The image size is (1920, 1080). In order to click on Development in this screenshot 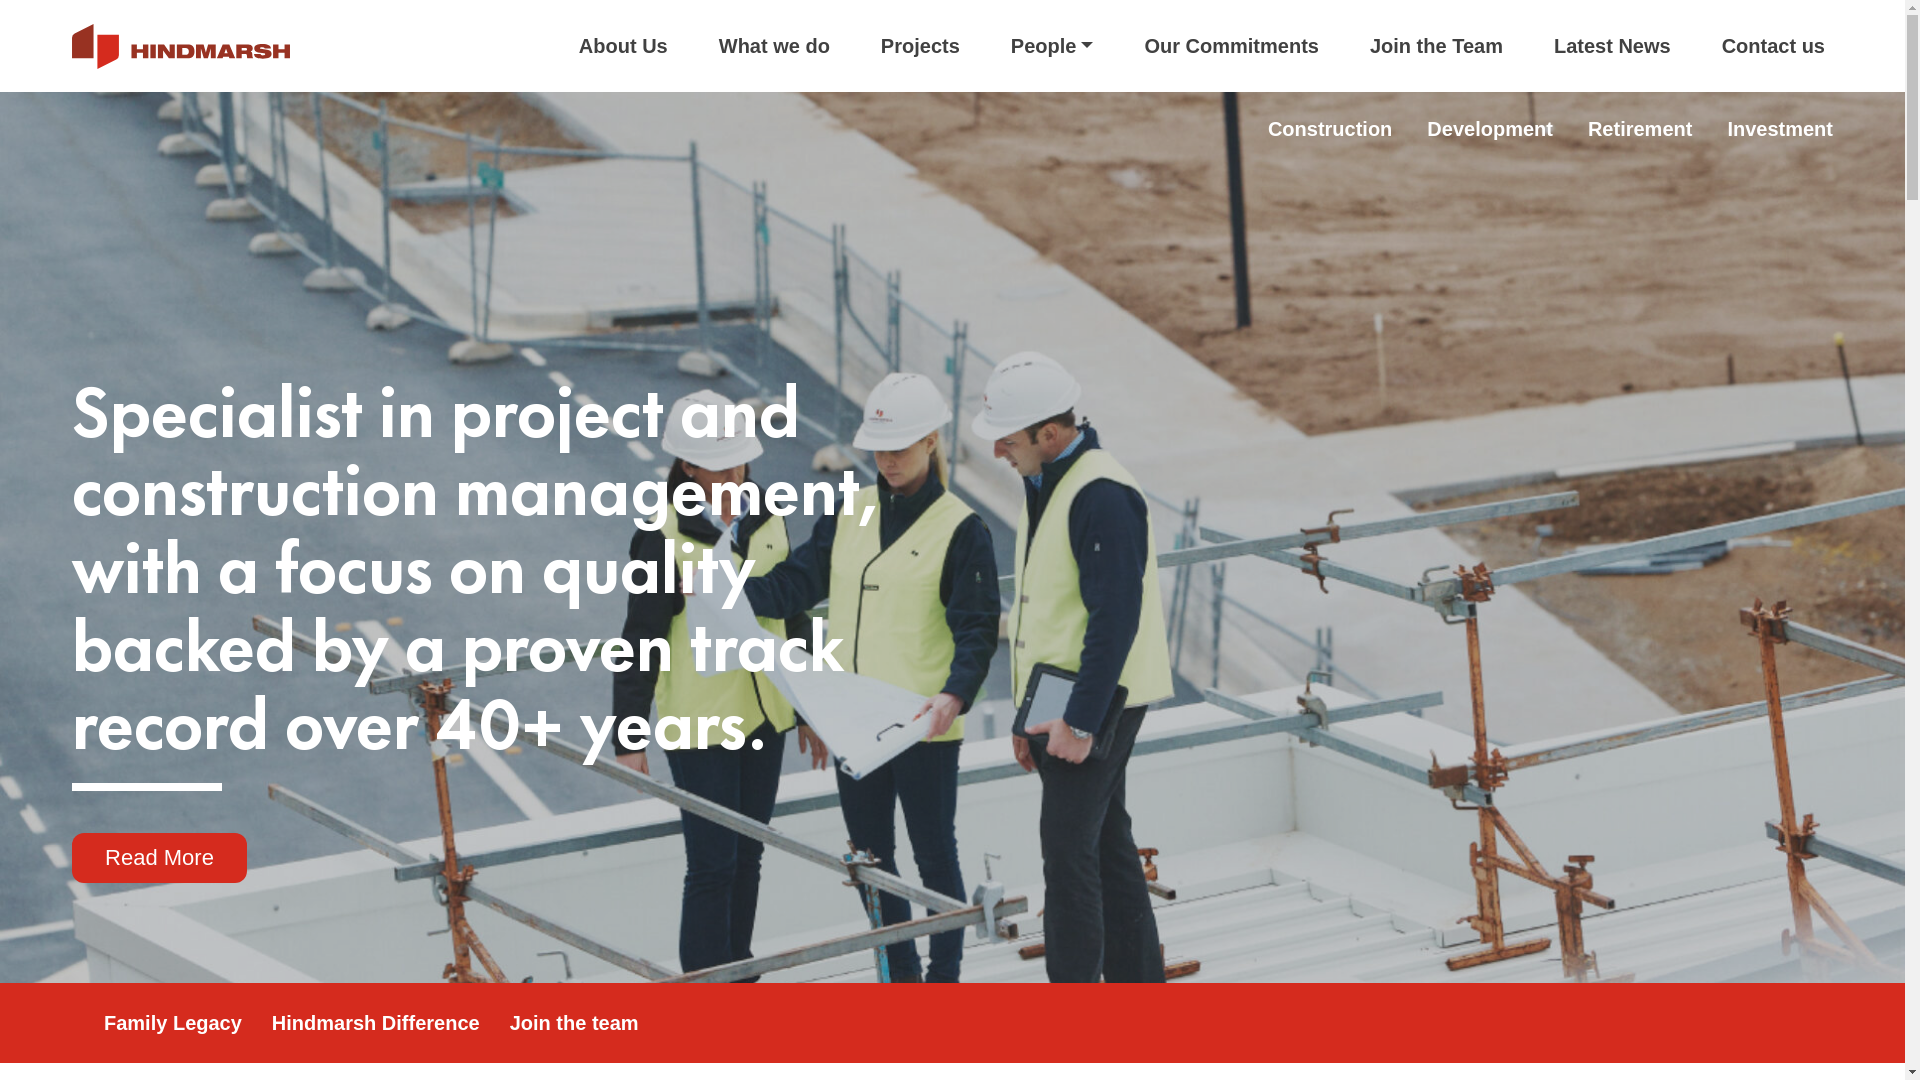, I will do `click(1490, 129)`.